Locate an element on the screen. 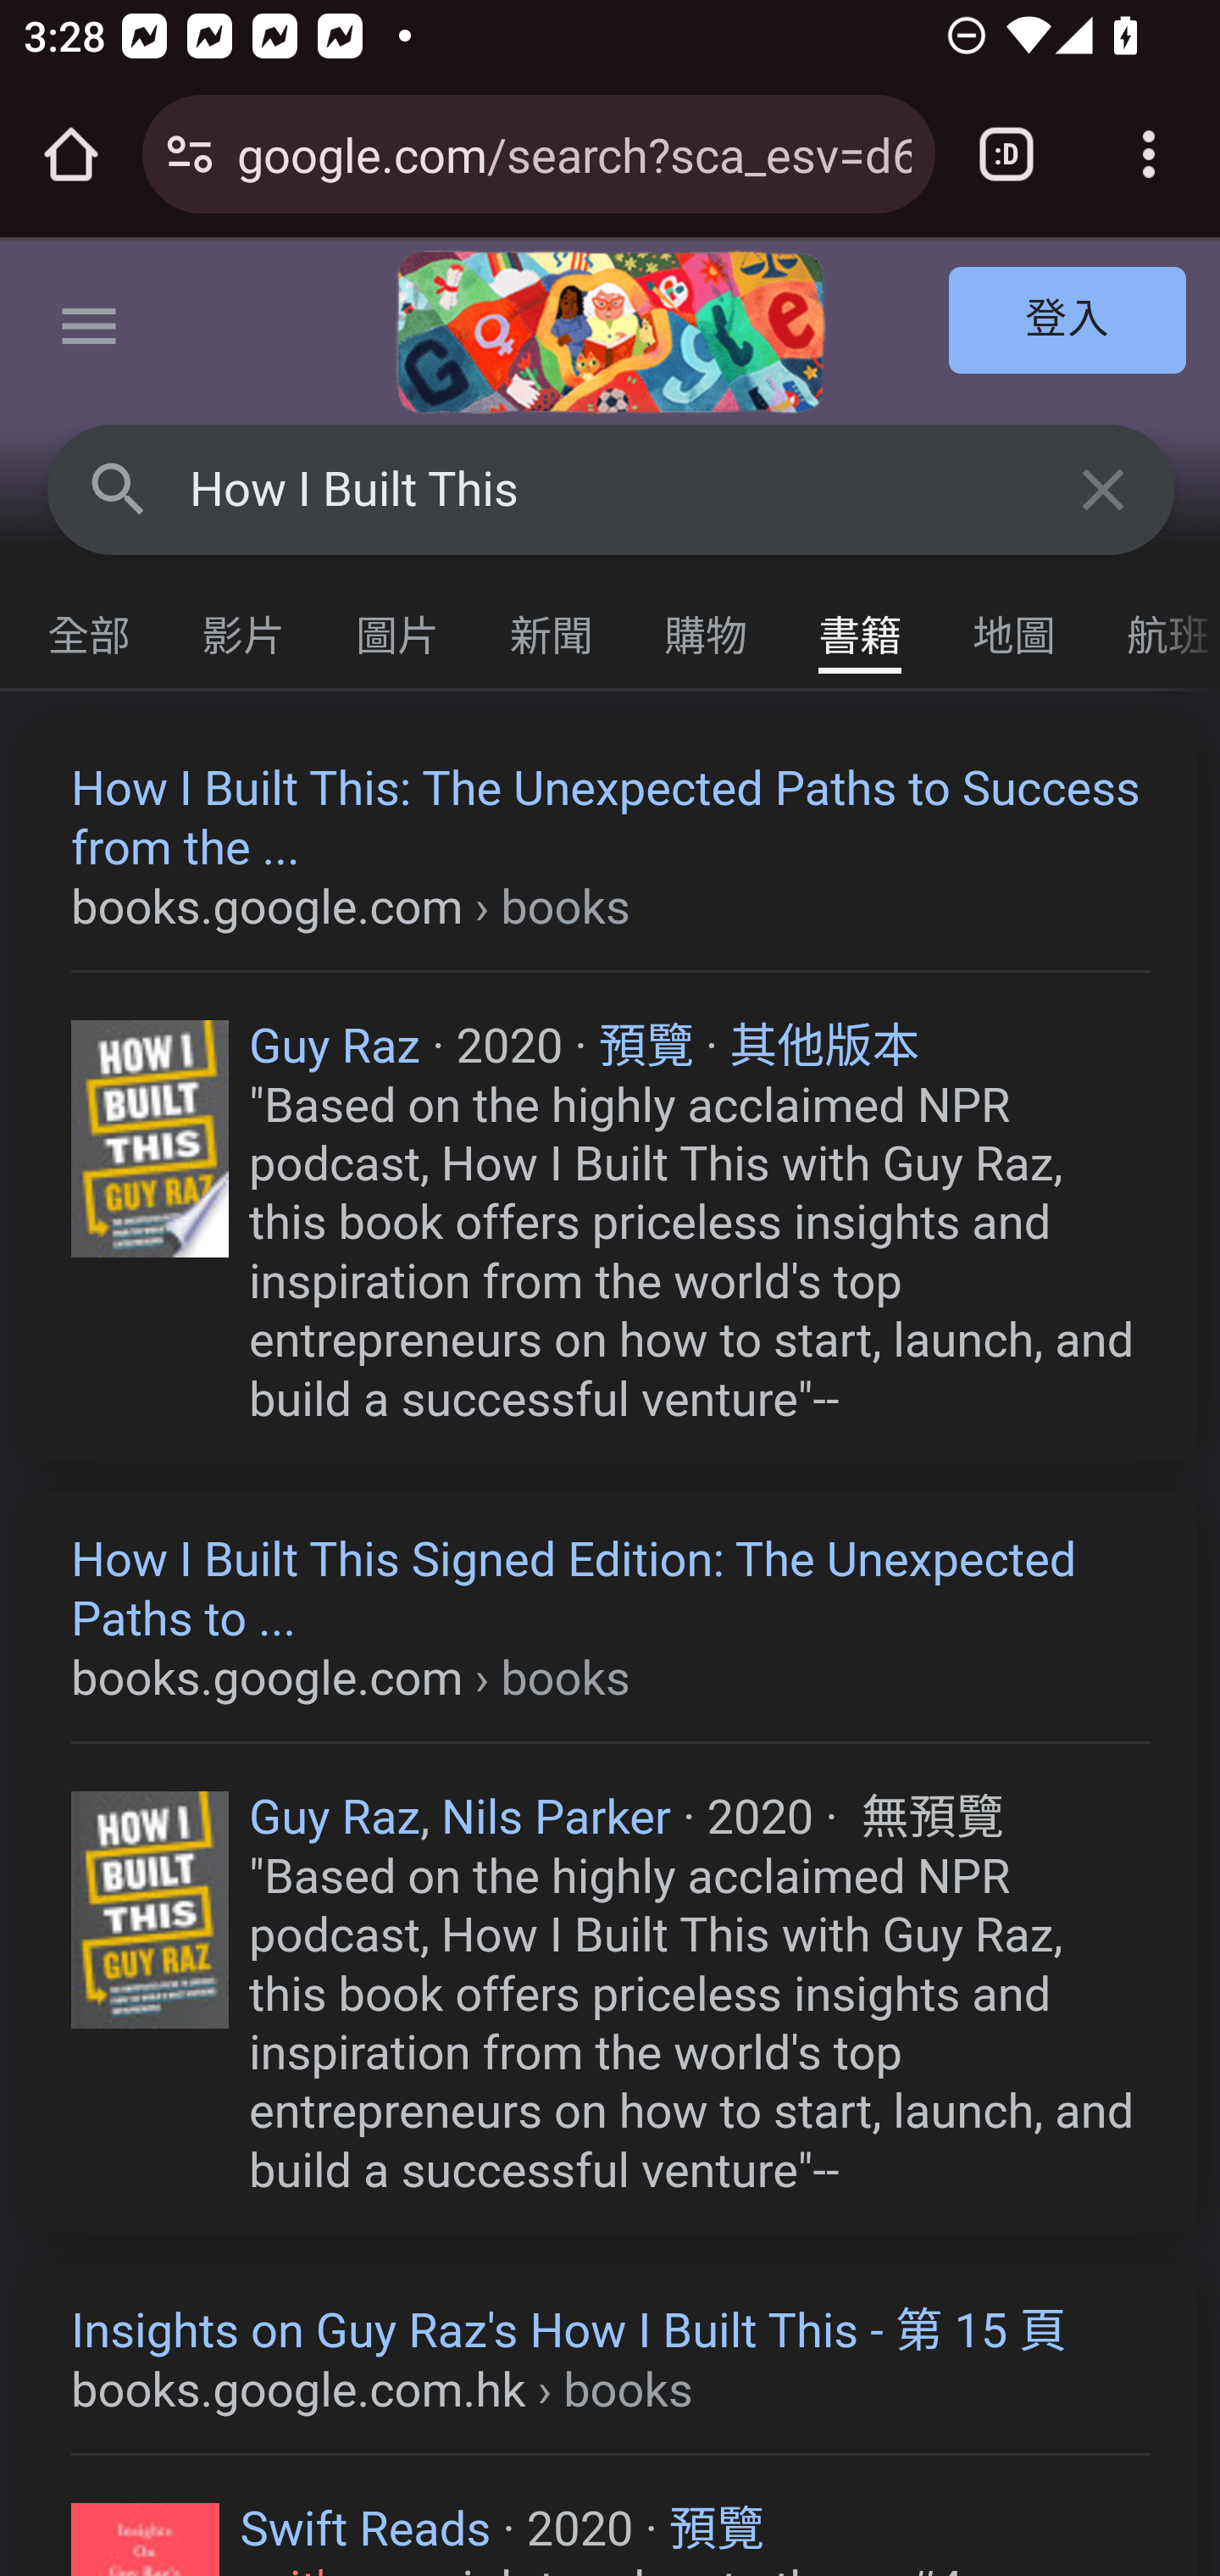 The height and width of the screenshot is (2576, 1220). 航班 is located at coordinates (1156, 628).